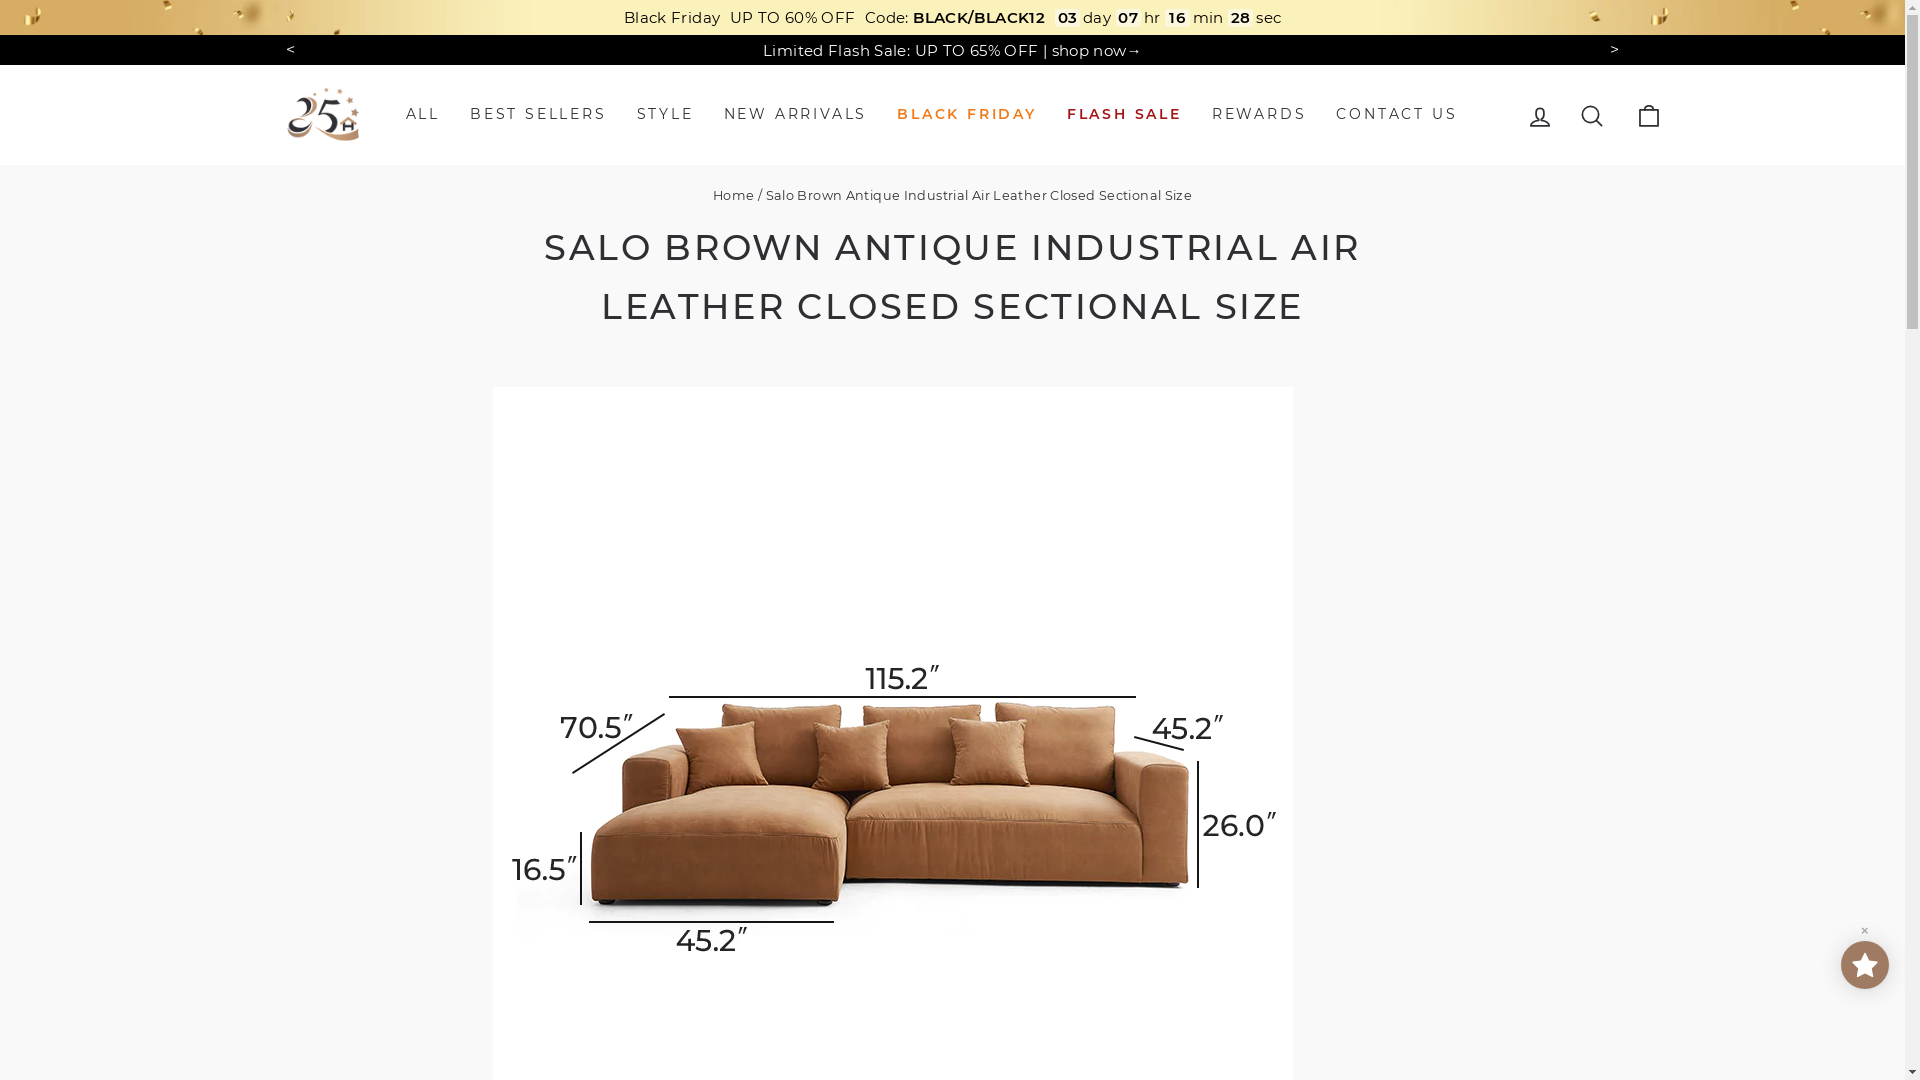 The image size is (1920, 1080). Describe the element at coordinates (1540, 115) in the screenshot. I see `LOG IN` at that location.